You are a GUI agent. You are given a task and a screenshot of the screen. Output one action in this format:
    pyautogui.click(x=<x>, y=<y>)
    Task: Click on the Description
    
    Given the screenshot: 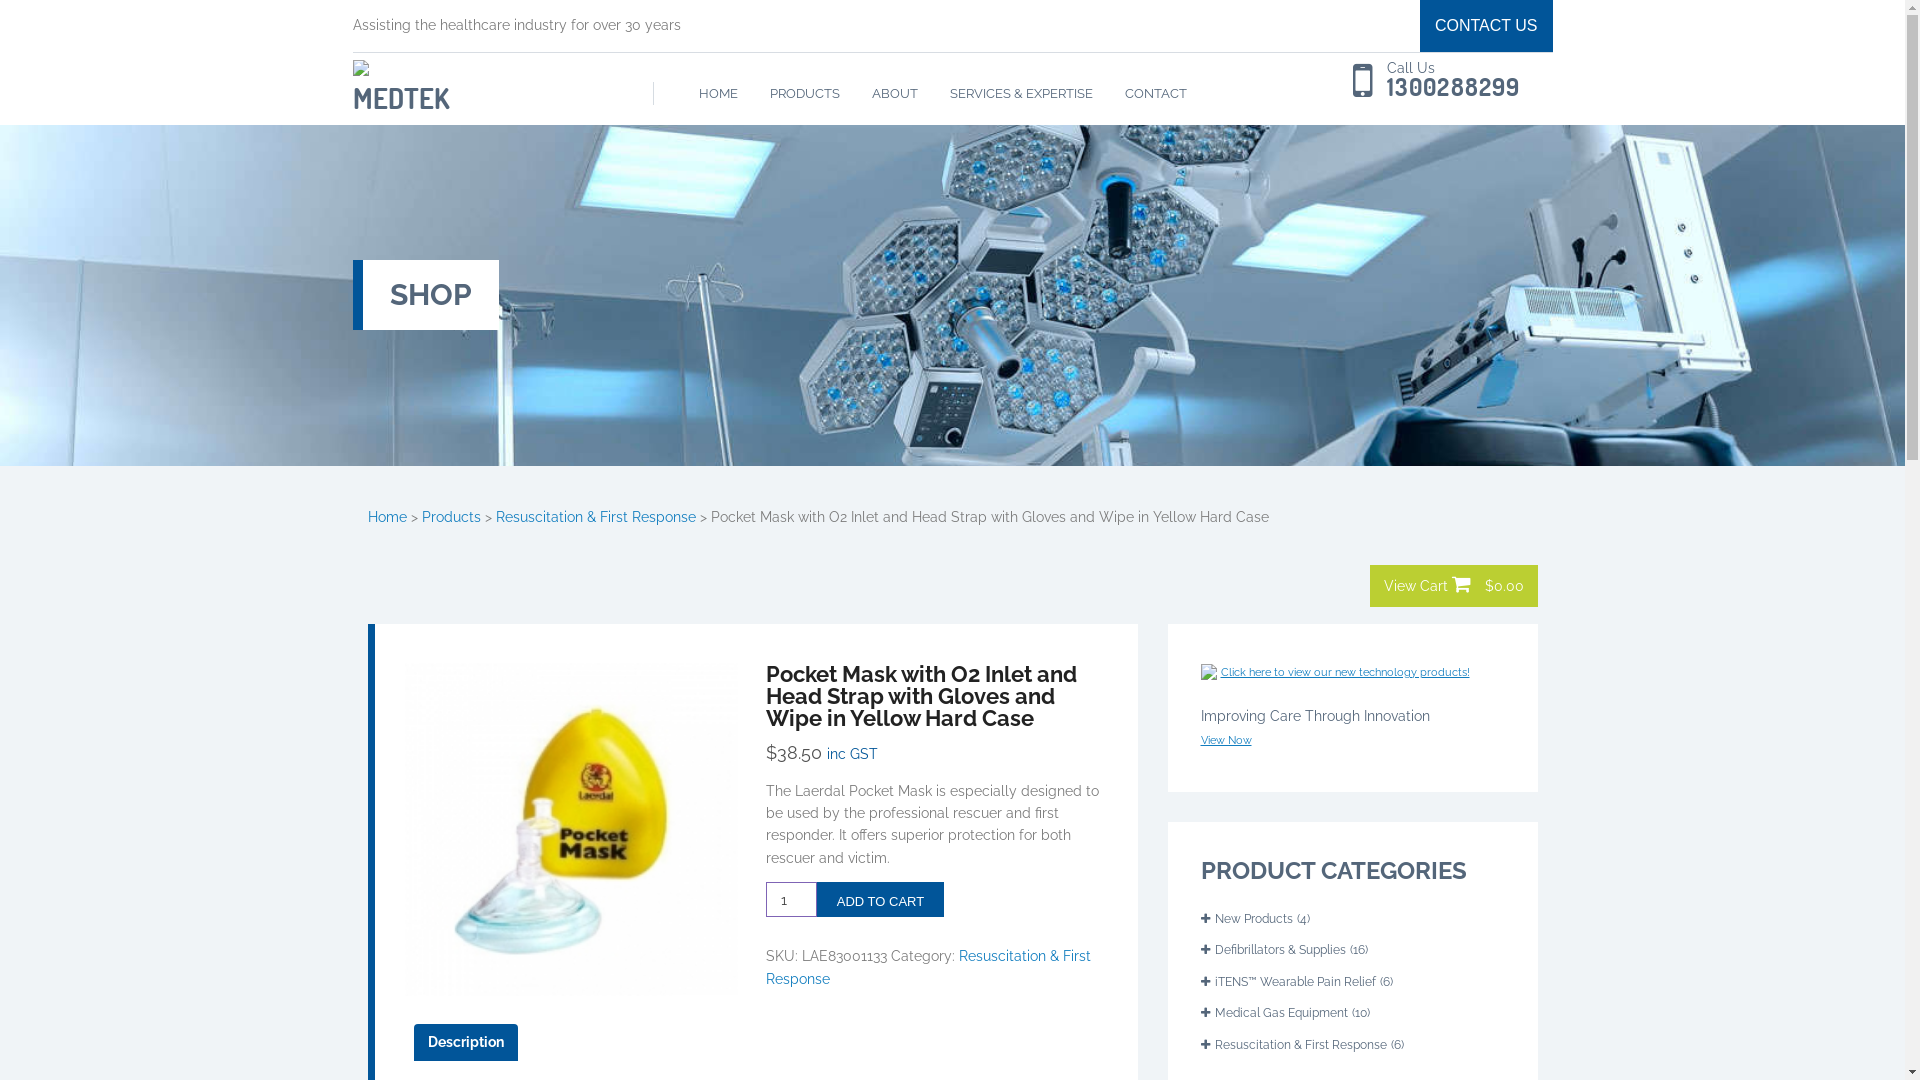 What is the action you would take?
    pyautogui.click(x=466, y=1042)
    